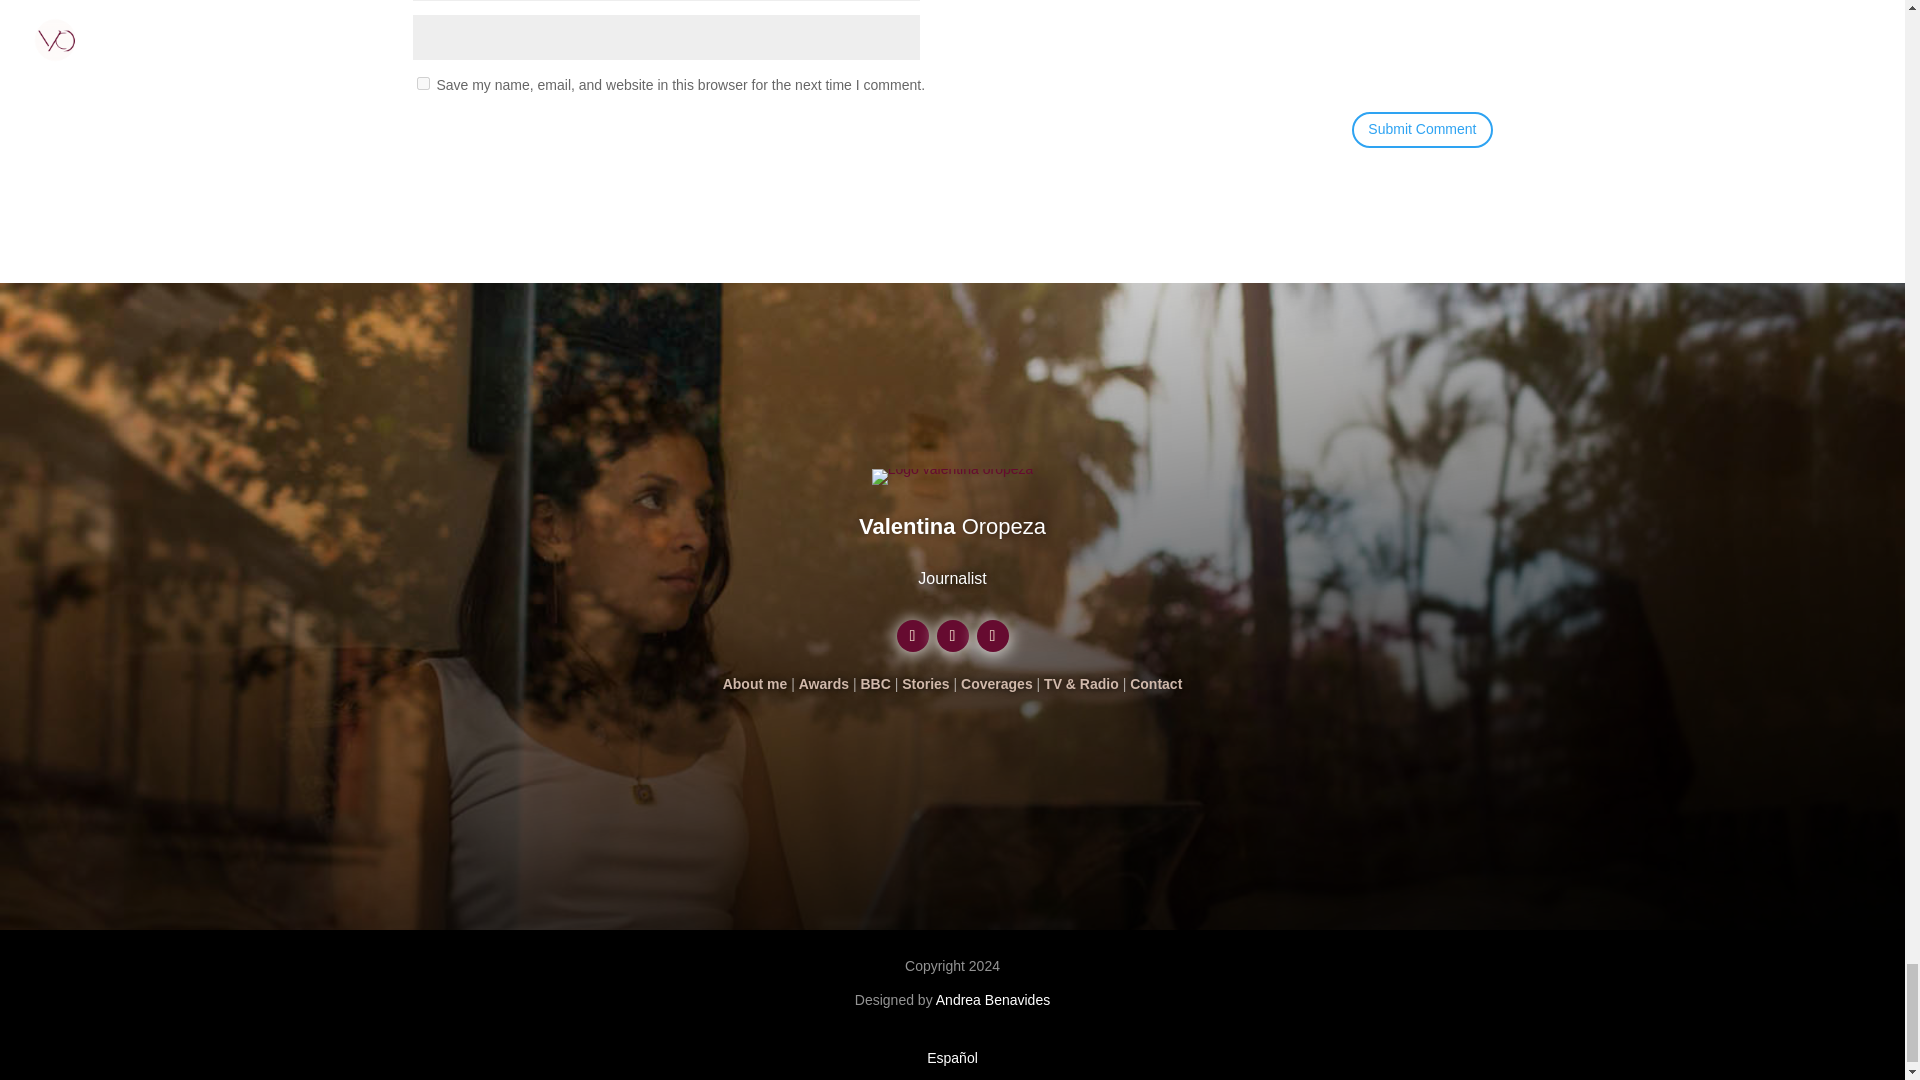 Image resolution: width=1920 pixels, height=1080 pixels. Describe the element at coordinates (952, 526) in the screenshot. I see `Valentina Oropeza` at that location.